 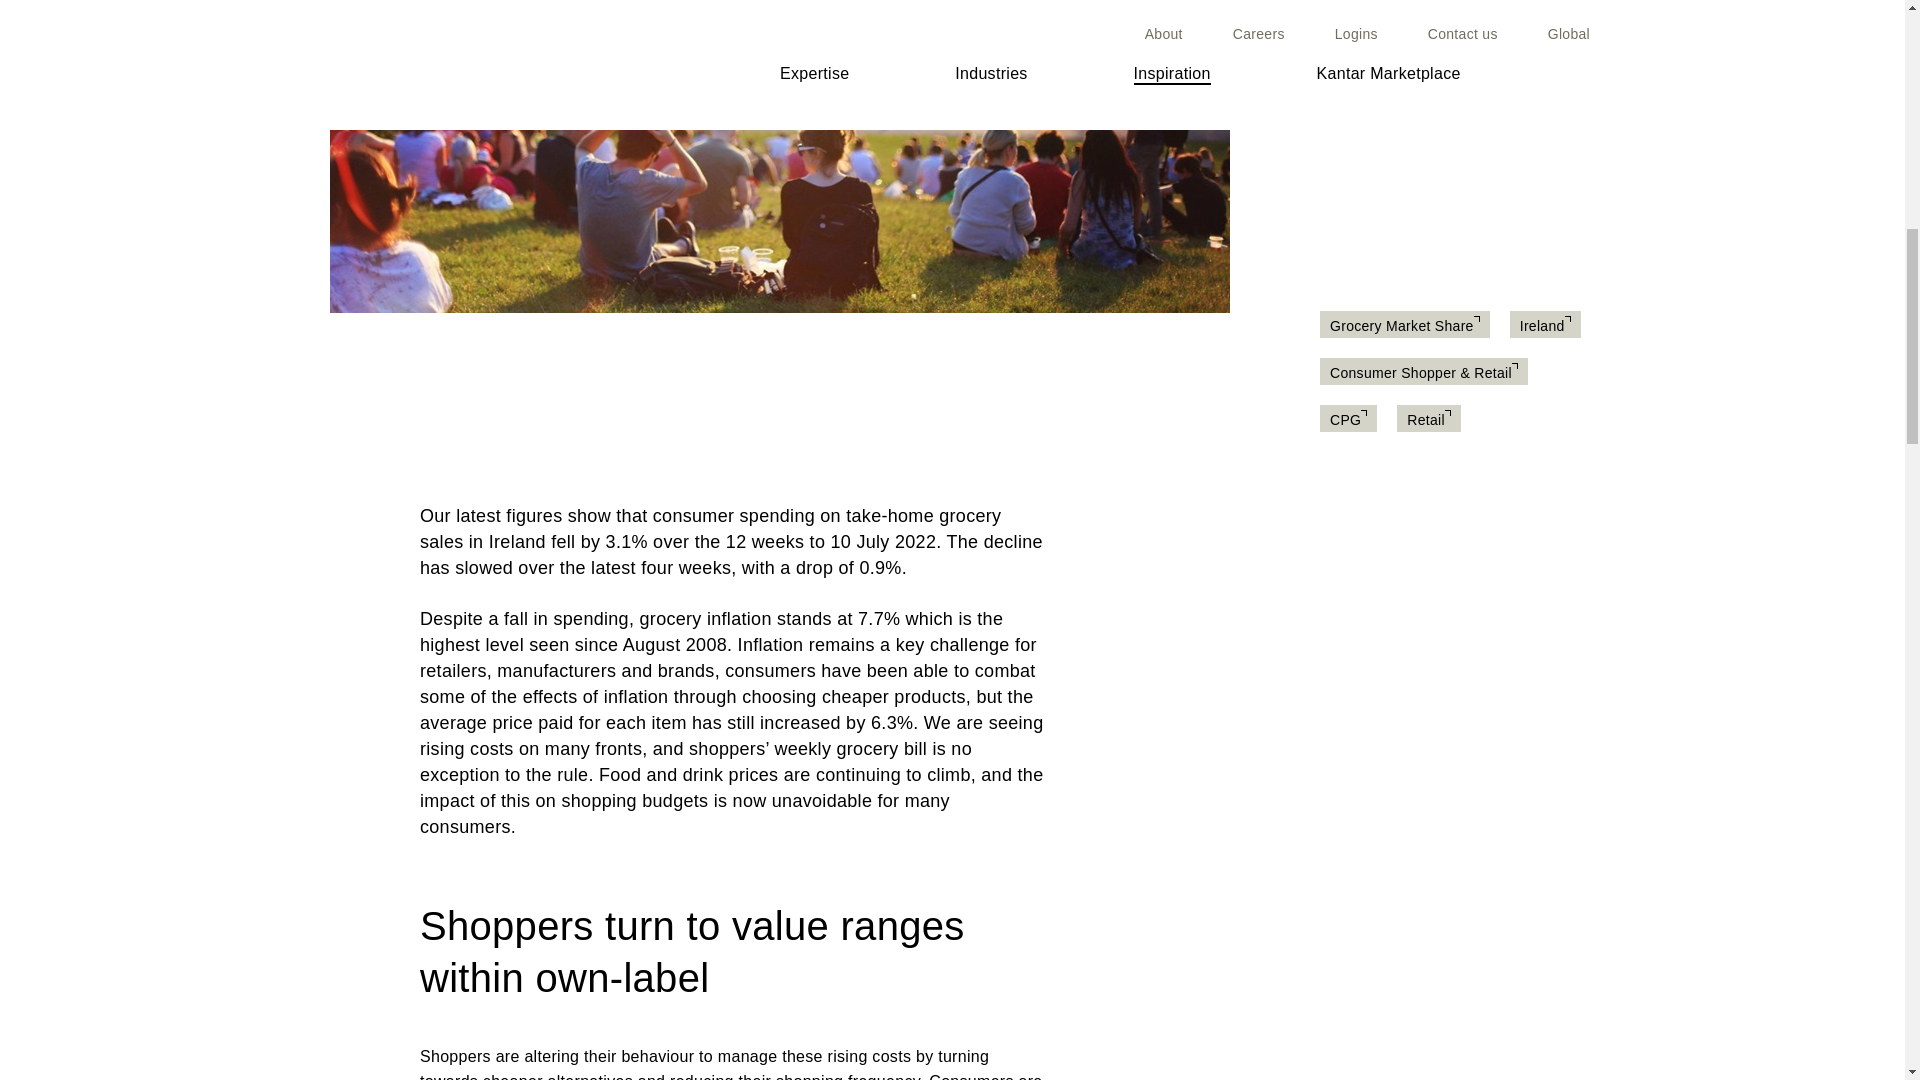 What do you see at coordinates (1429, 419) in the screenshot?
I see `Retail` at bounding box center [1429, 419].